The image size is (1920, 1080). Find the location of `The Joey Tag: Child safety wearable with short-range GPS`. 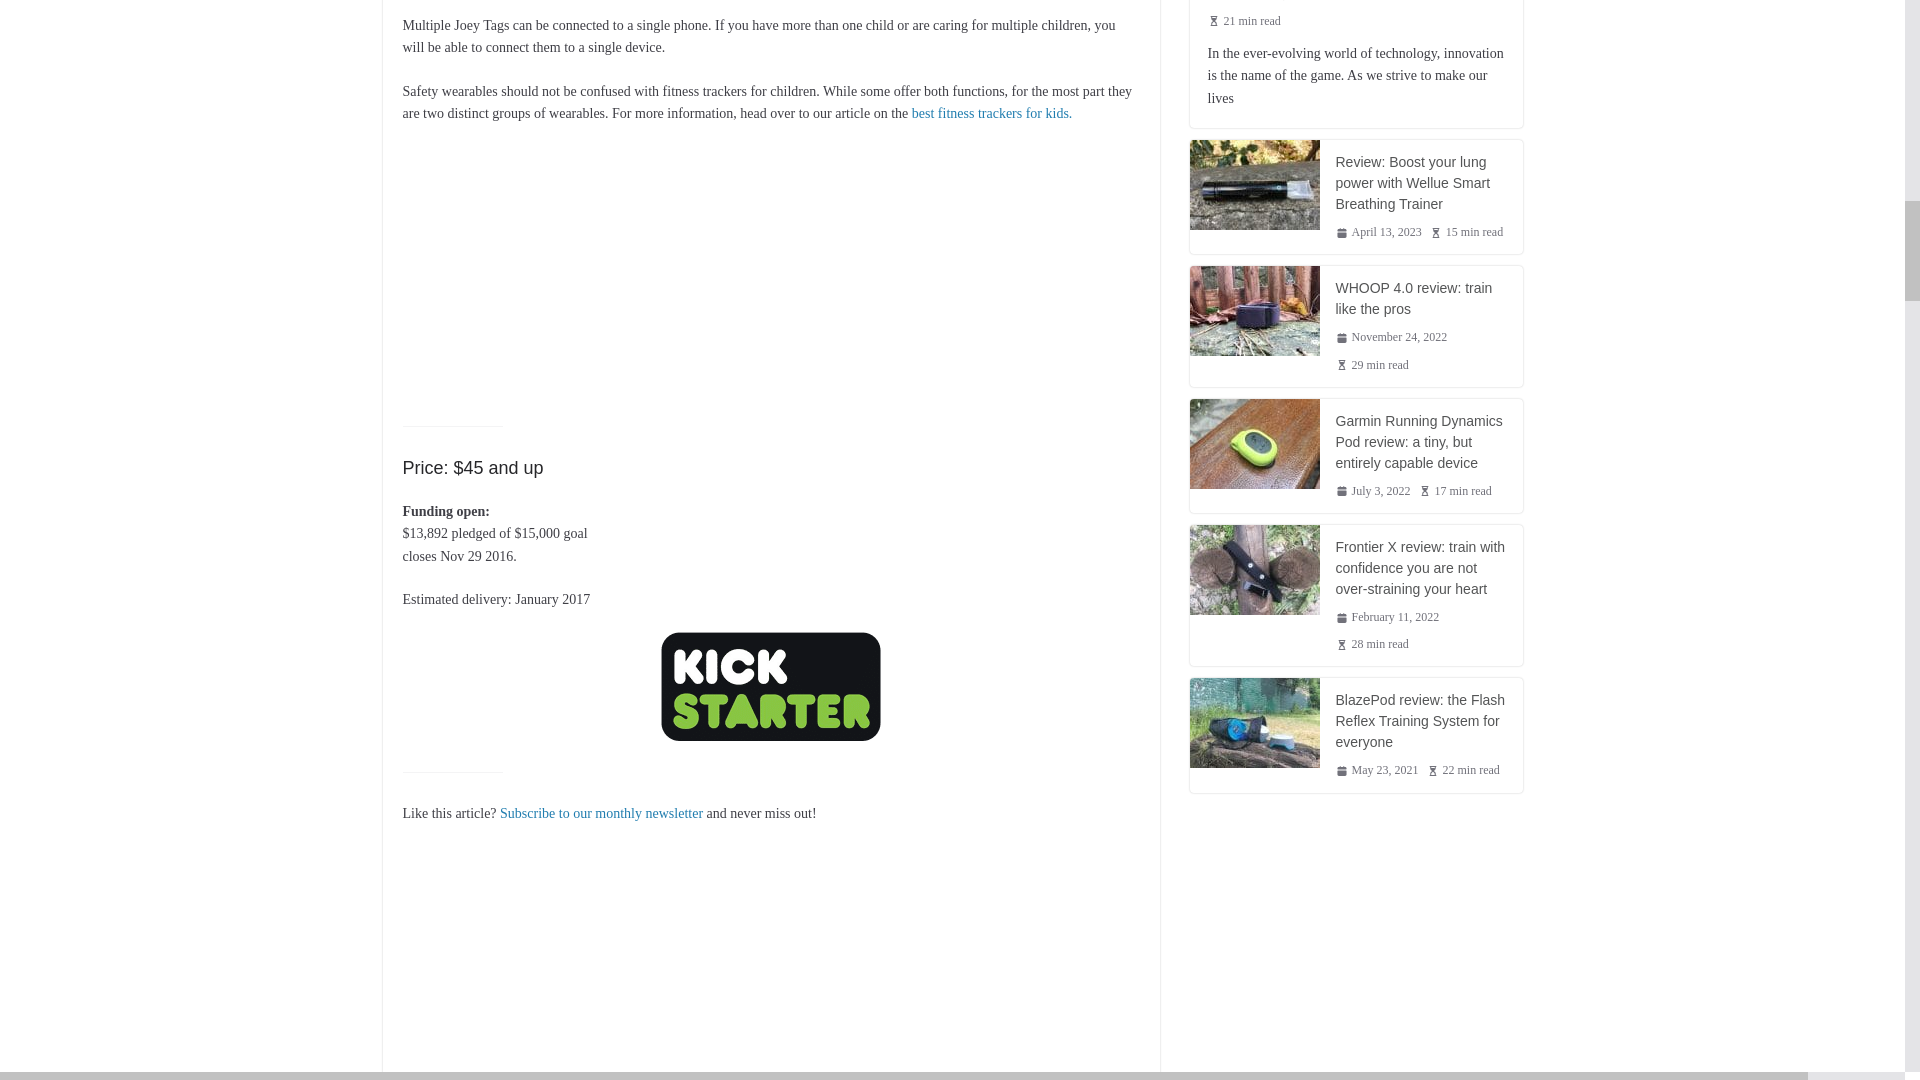

The Joey Tag: Child safety wearable with short-range GPS is located at coordinates (770, 686).